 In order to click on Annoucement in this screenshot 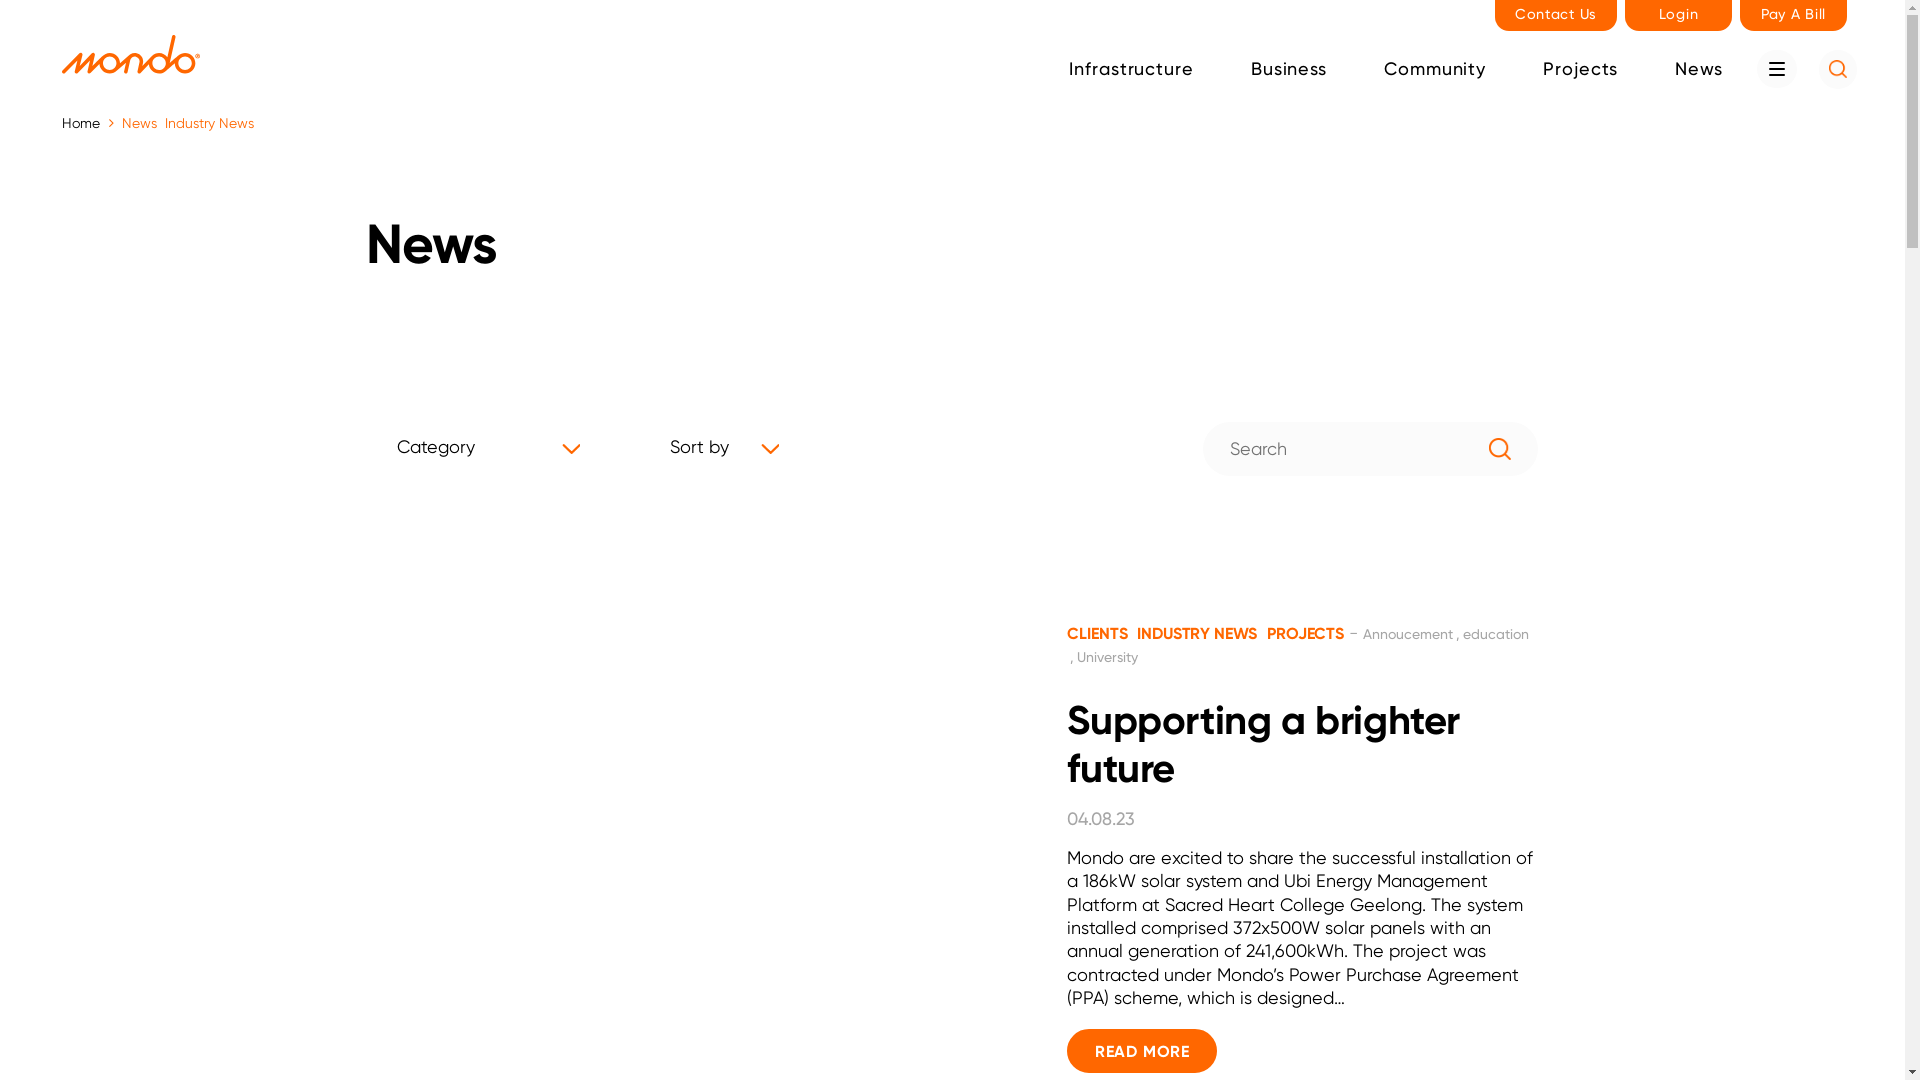, I will do `click(1413, 634)`.